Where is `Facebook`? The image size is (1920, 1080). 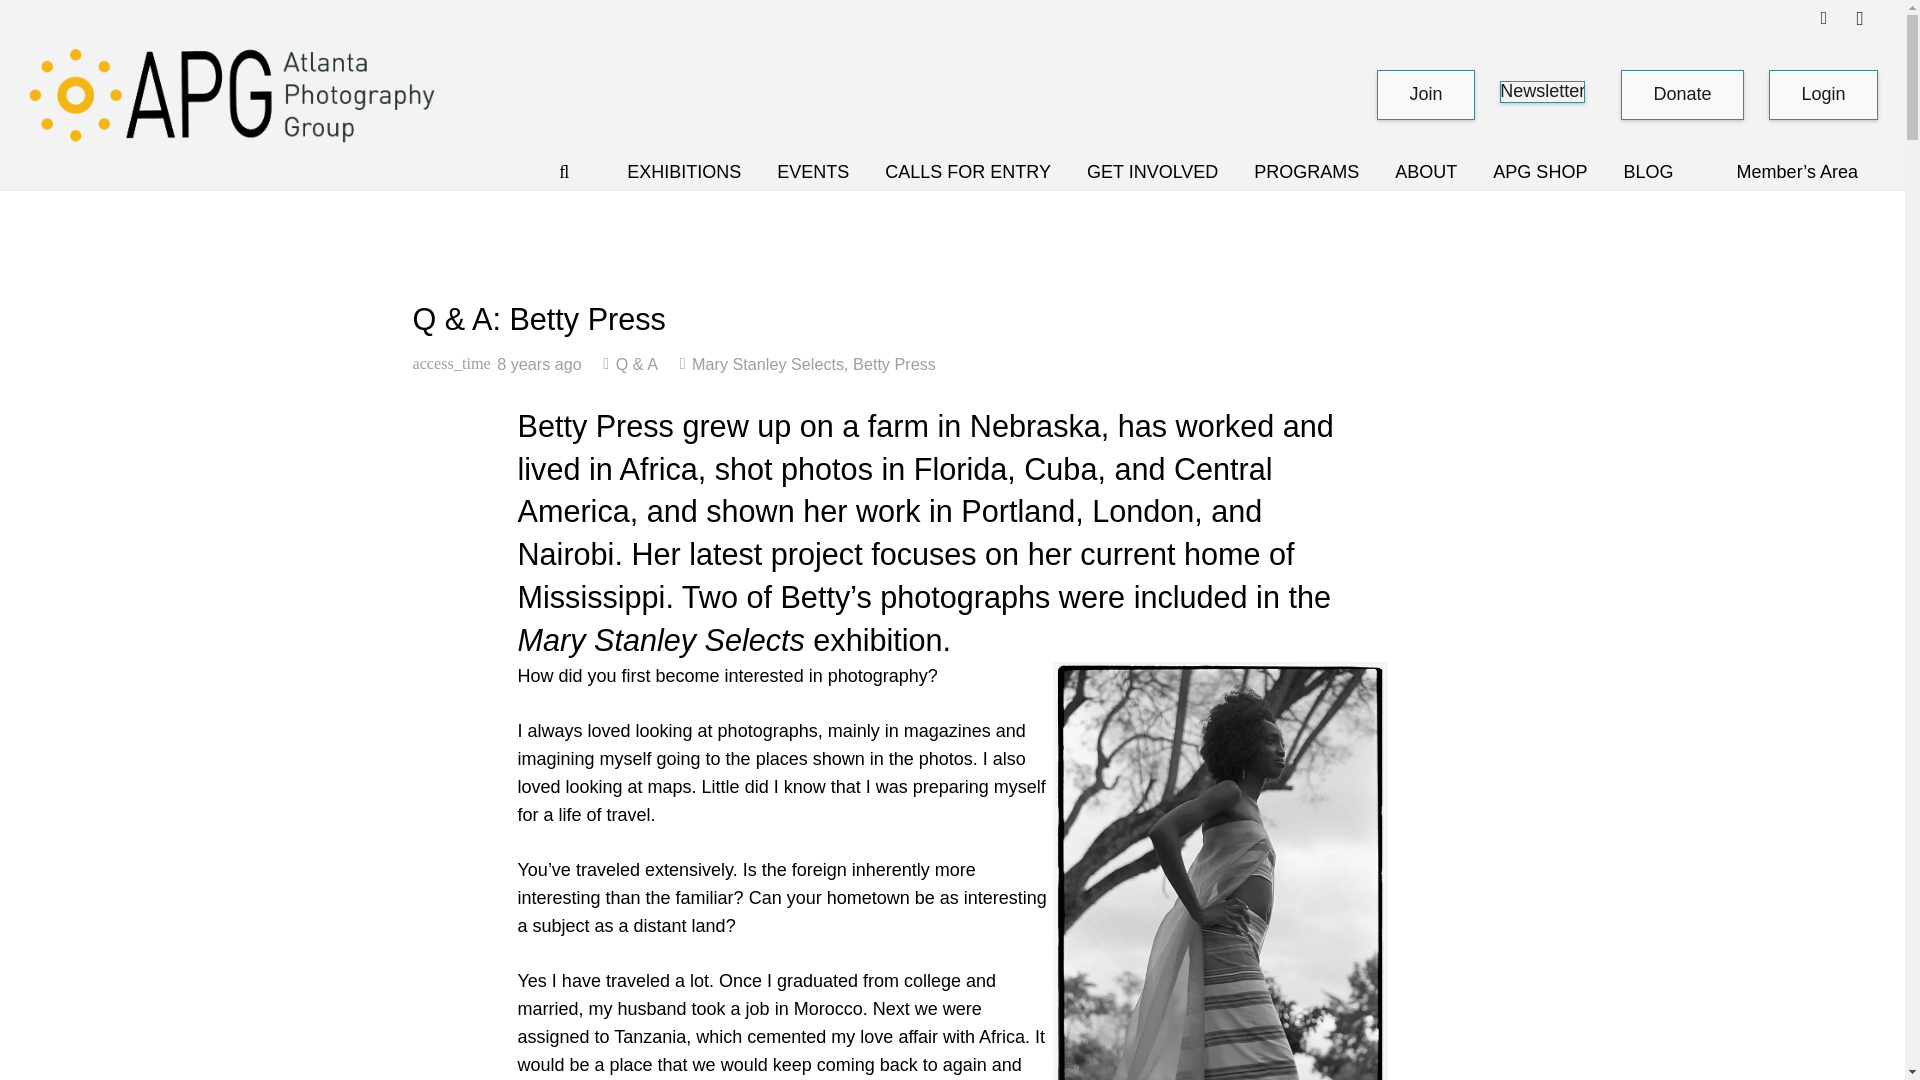
Facebook is located at coordinates (1824, 18).